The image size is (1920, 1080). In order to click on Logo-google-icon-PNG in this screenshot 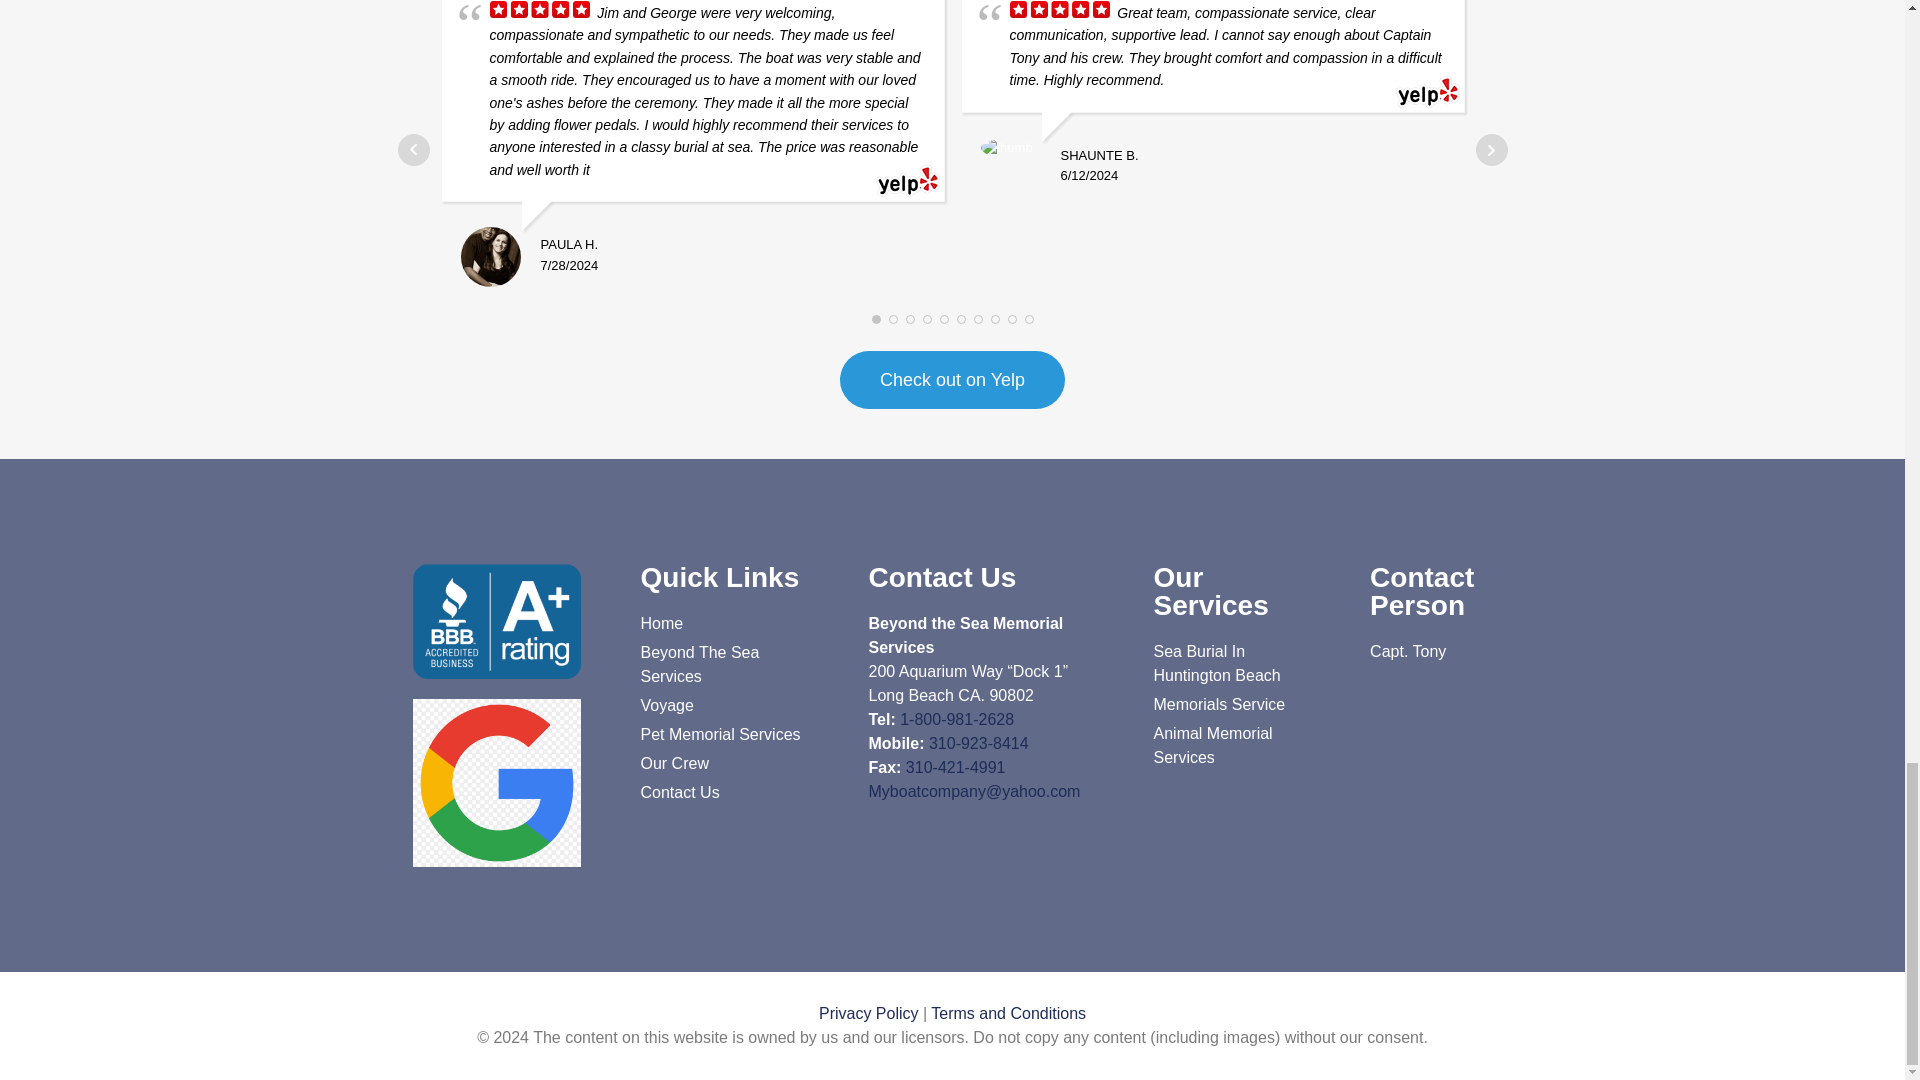, I will do `click(496, 782)`.